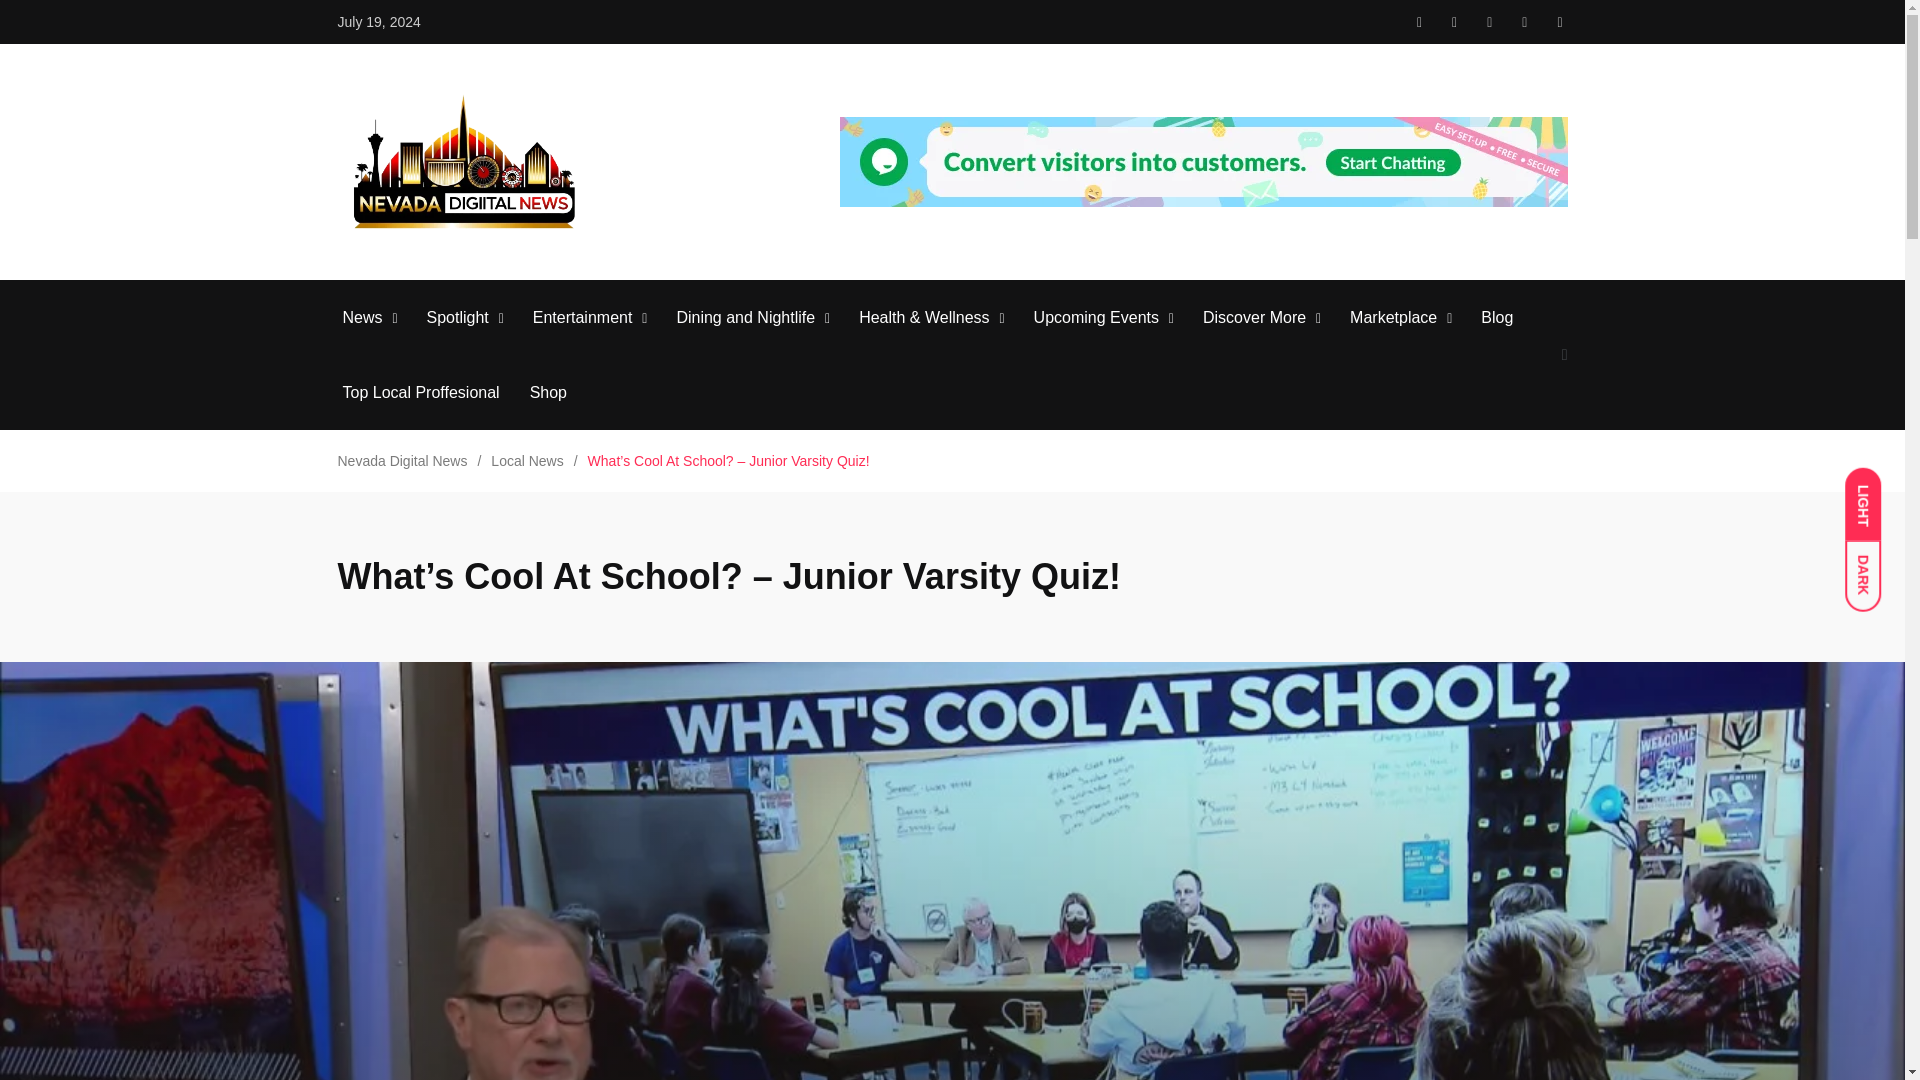 This screenshot has width=1920, height=1080. I want to click on Go to the Local News Category archives., so click(526, 460).